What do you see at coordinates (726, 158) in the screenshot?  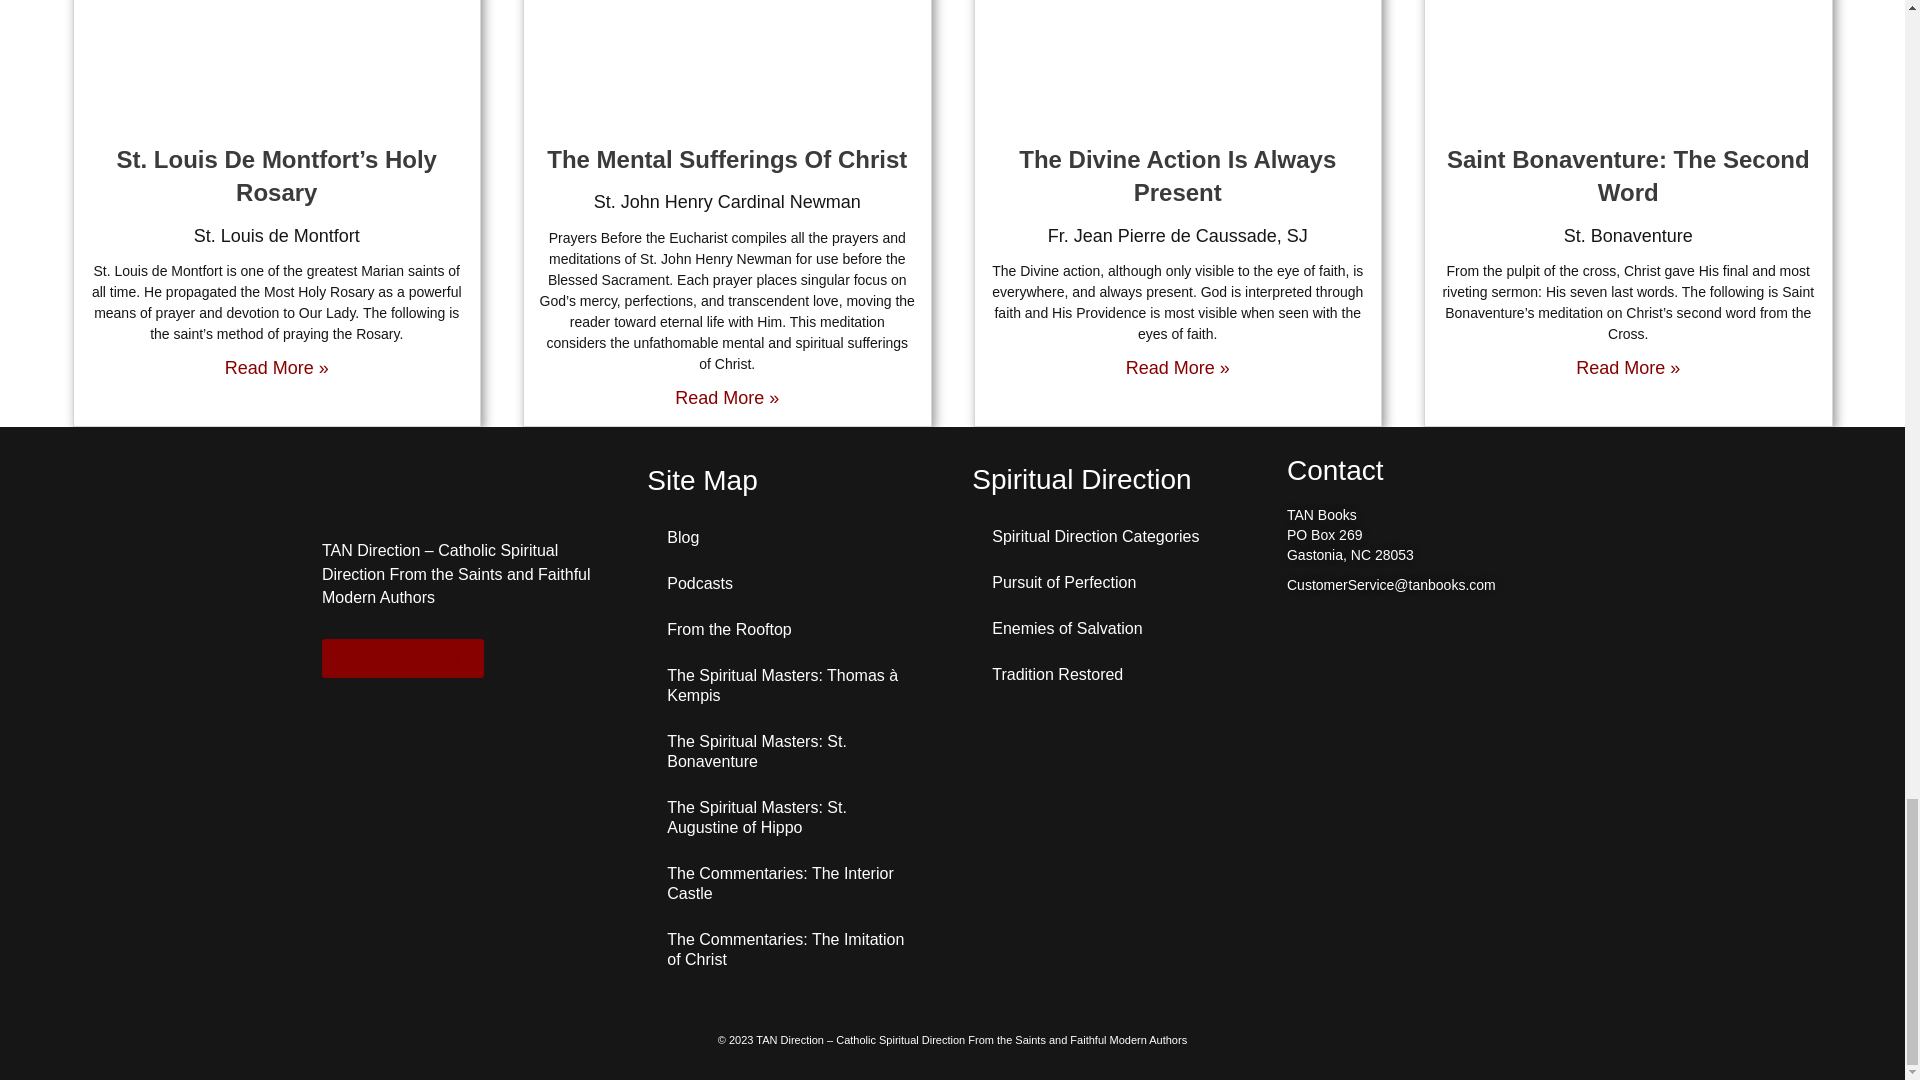 I see `The Mental Sufferings Of Christ` at bounding box center [726, 158].